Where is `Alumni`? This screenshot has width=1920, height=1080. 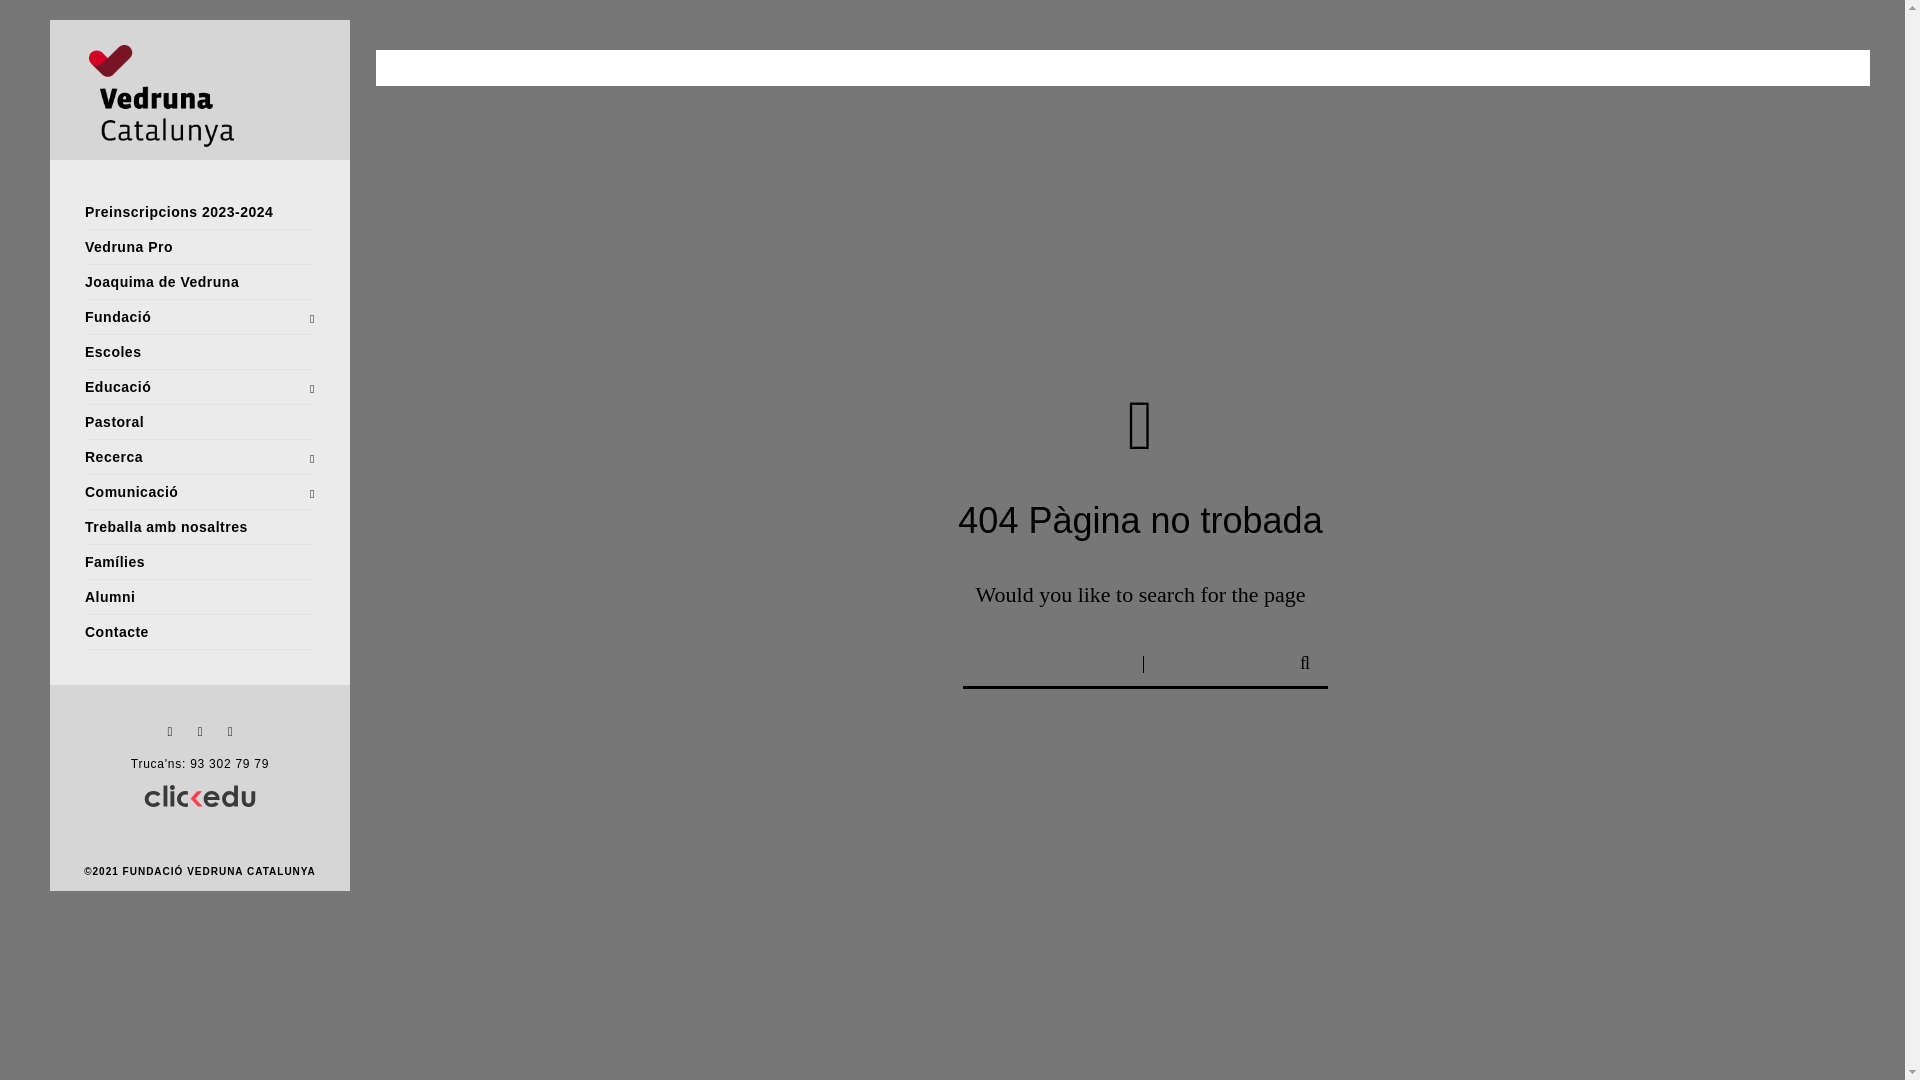
Alumni is located at coordinates (200, 598).